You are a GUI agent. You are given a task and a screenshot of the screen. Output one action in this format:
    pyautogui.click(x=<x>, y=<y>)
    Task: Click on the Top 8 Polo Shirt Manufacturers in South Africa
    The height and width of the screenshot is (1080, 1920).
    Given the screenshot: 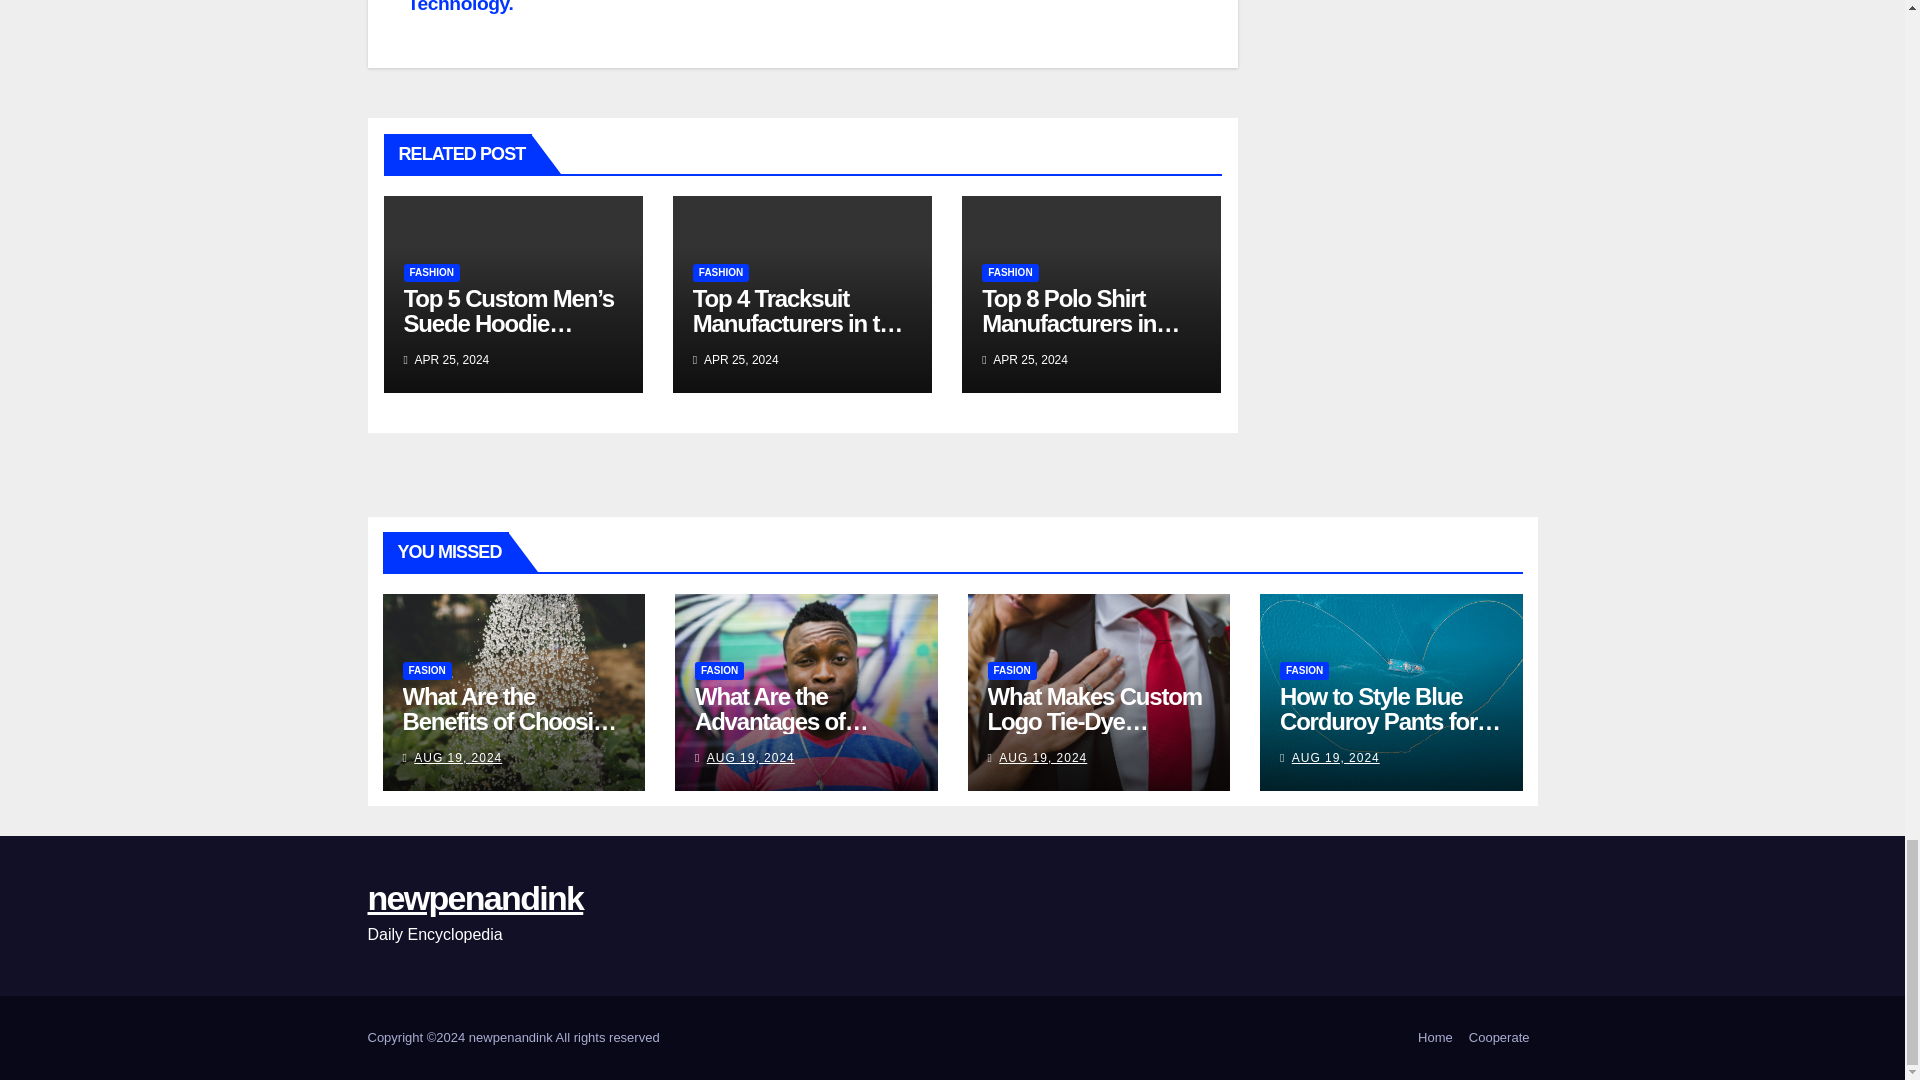 What is the action you would take?
    pyautogui.click(x=1080, y=323)
    